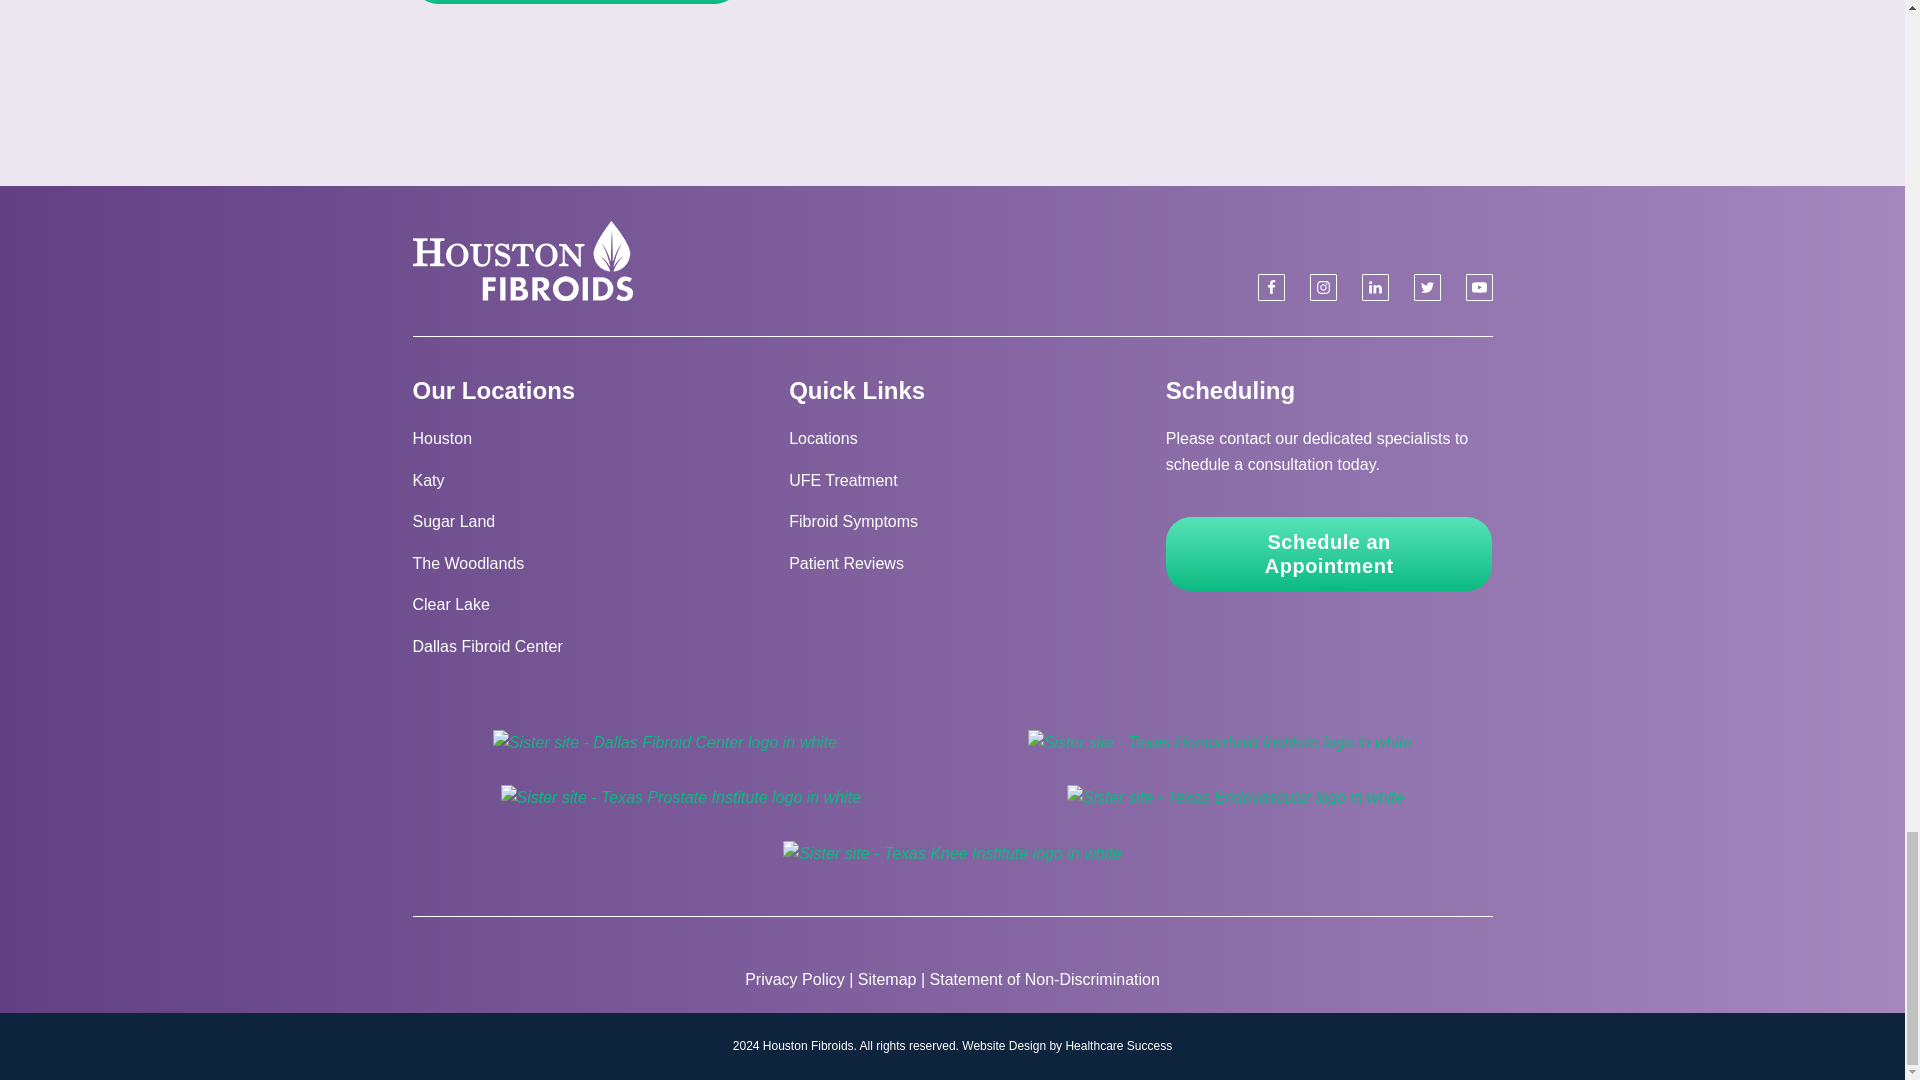 This screenshot has width=1920, height=1080. I want to click on Schedule an Appointment, so click(576, 2).